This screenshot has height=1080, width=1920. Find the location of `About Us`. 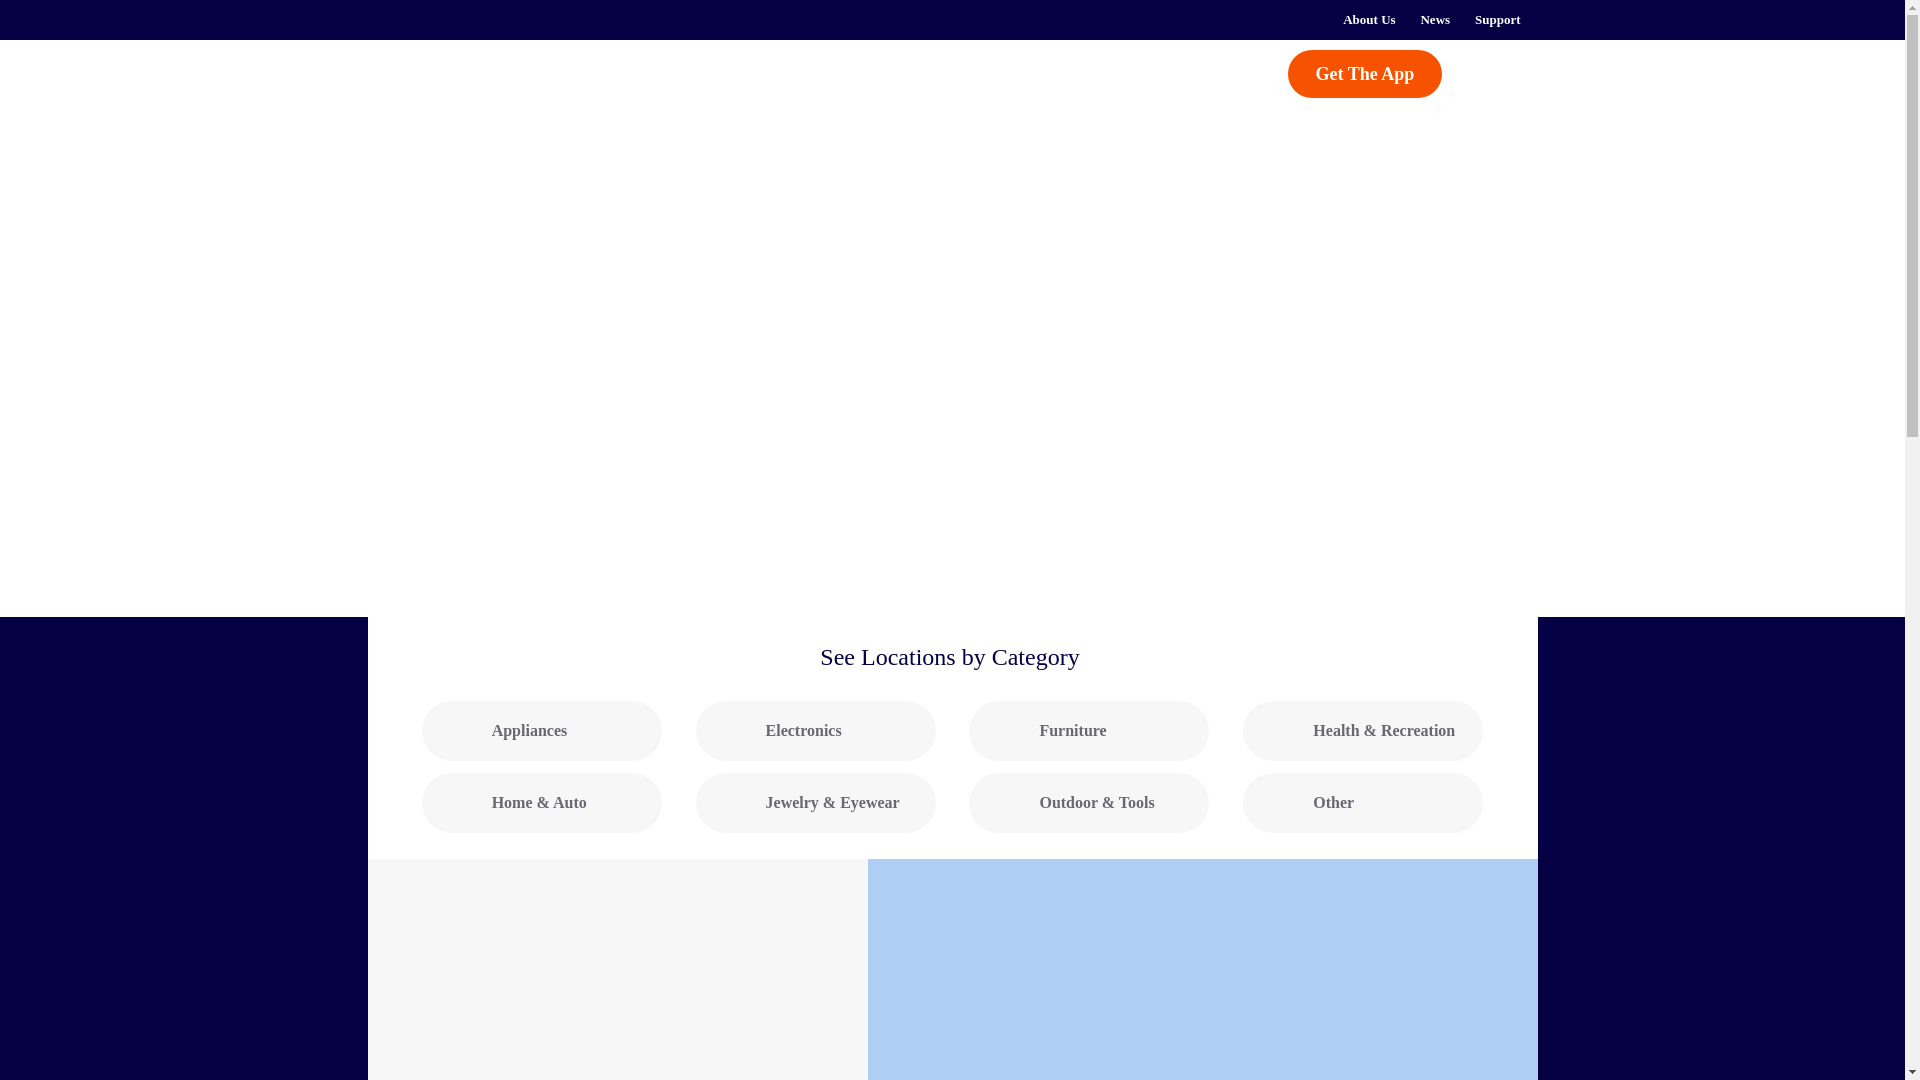

About Us is located at coordinates (1368, 20).